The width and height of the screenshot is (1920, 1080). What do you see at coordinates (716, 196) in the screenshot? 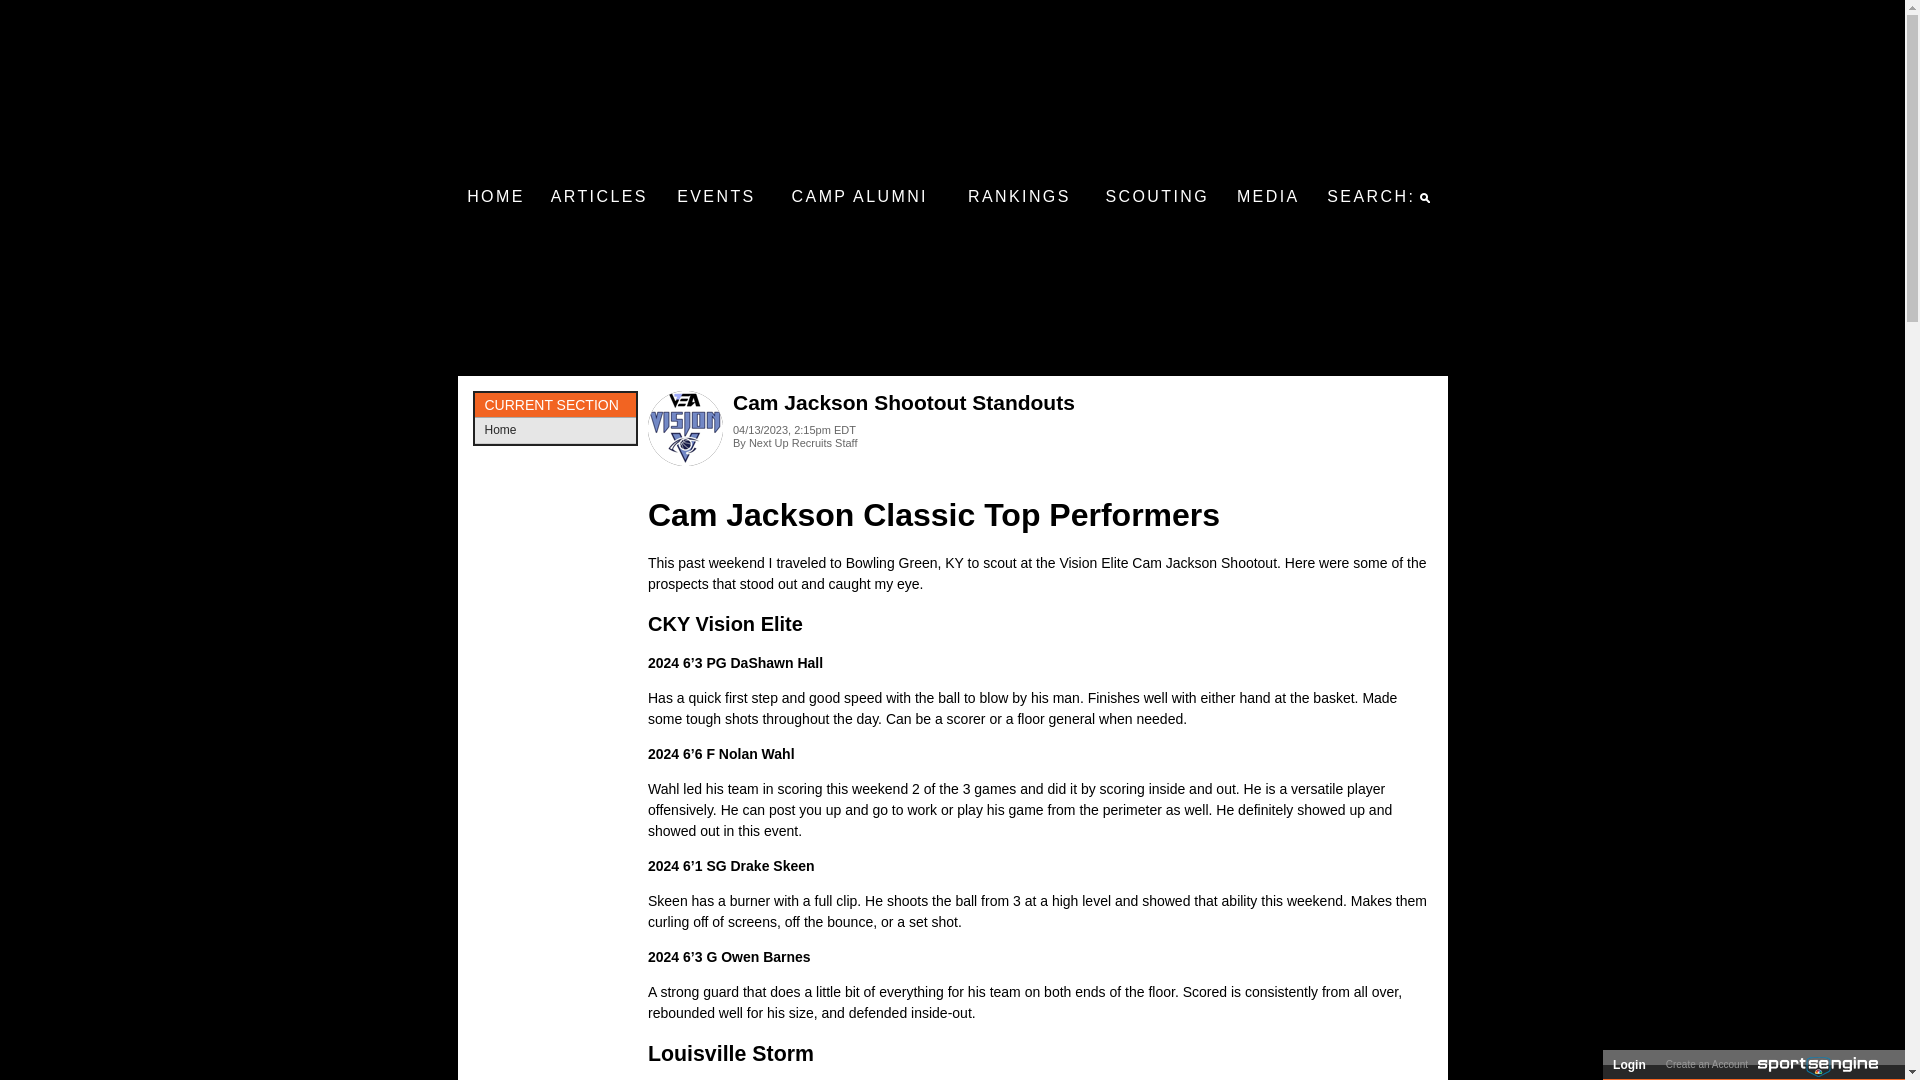
I see `click to go to 'Events'` at bounding box center [716, 196].